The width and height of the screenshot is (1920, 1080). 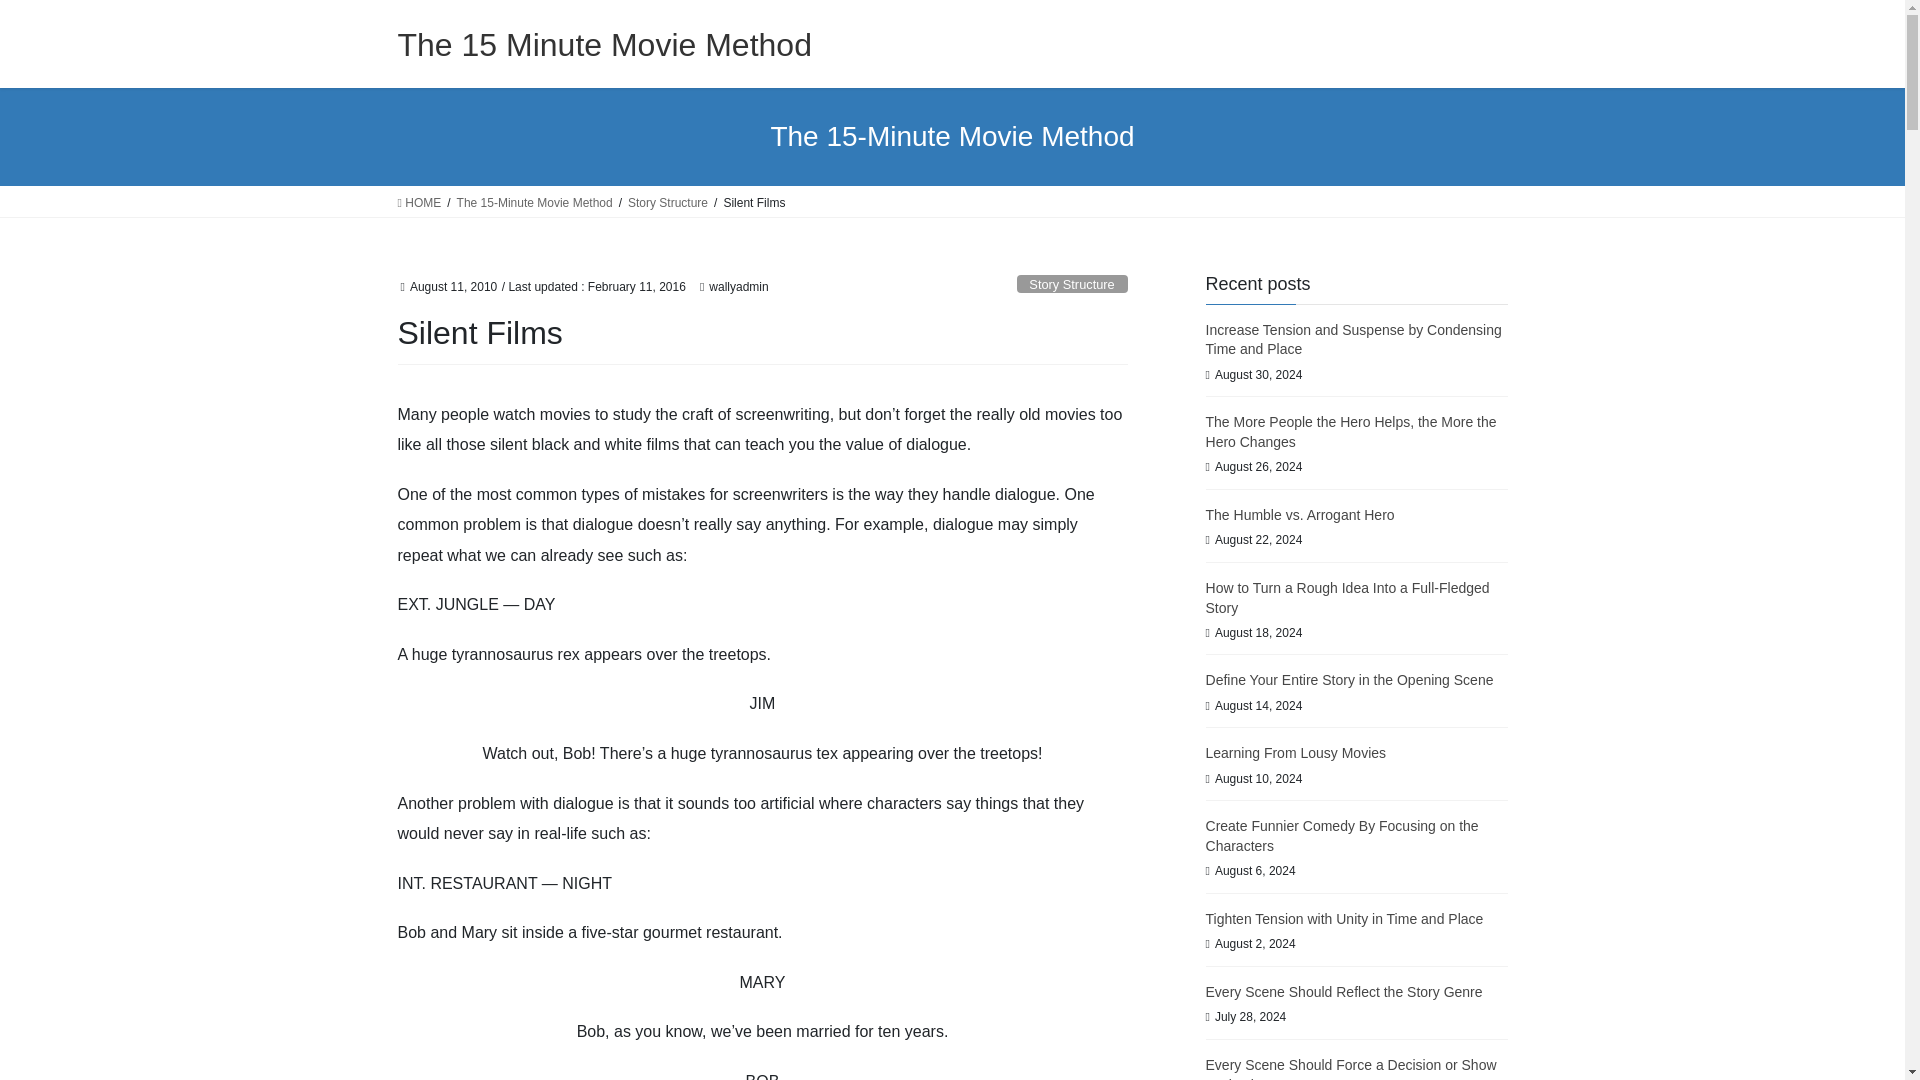 What do you see at coordinates (419, 202) in the screenshot?
I see `HOME` at bounding box center [419, 202].